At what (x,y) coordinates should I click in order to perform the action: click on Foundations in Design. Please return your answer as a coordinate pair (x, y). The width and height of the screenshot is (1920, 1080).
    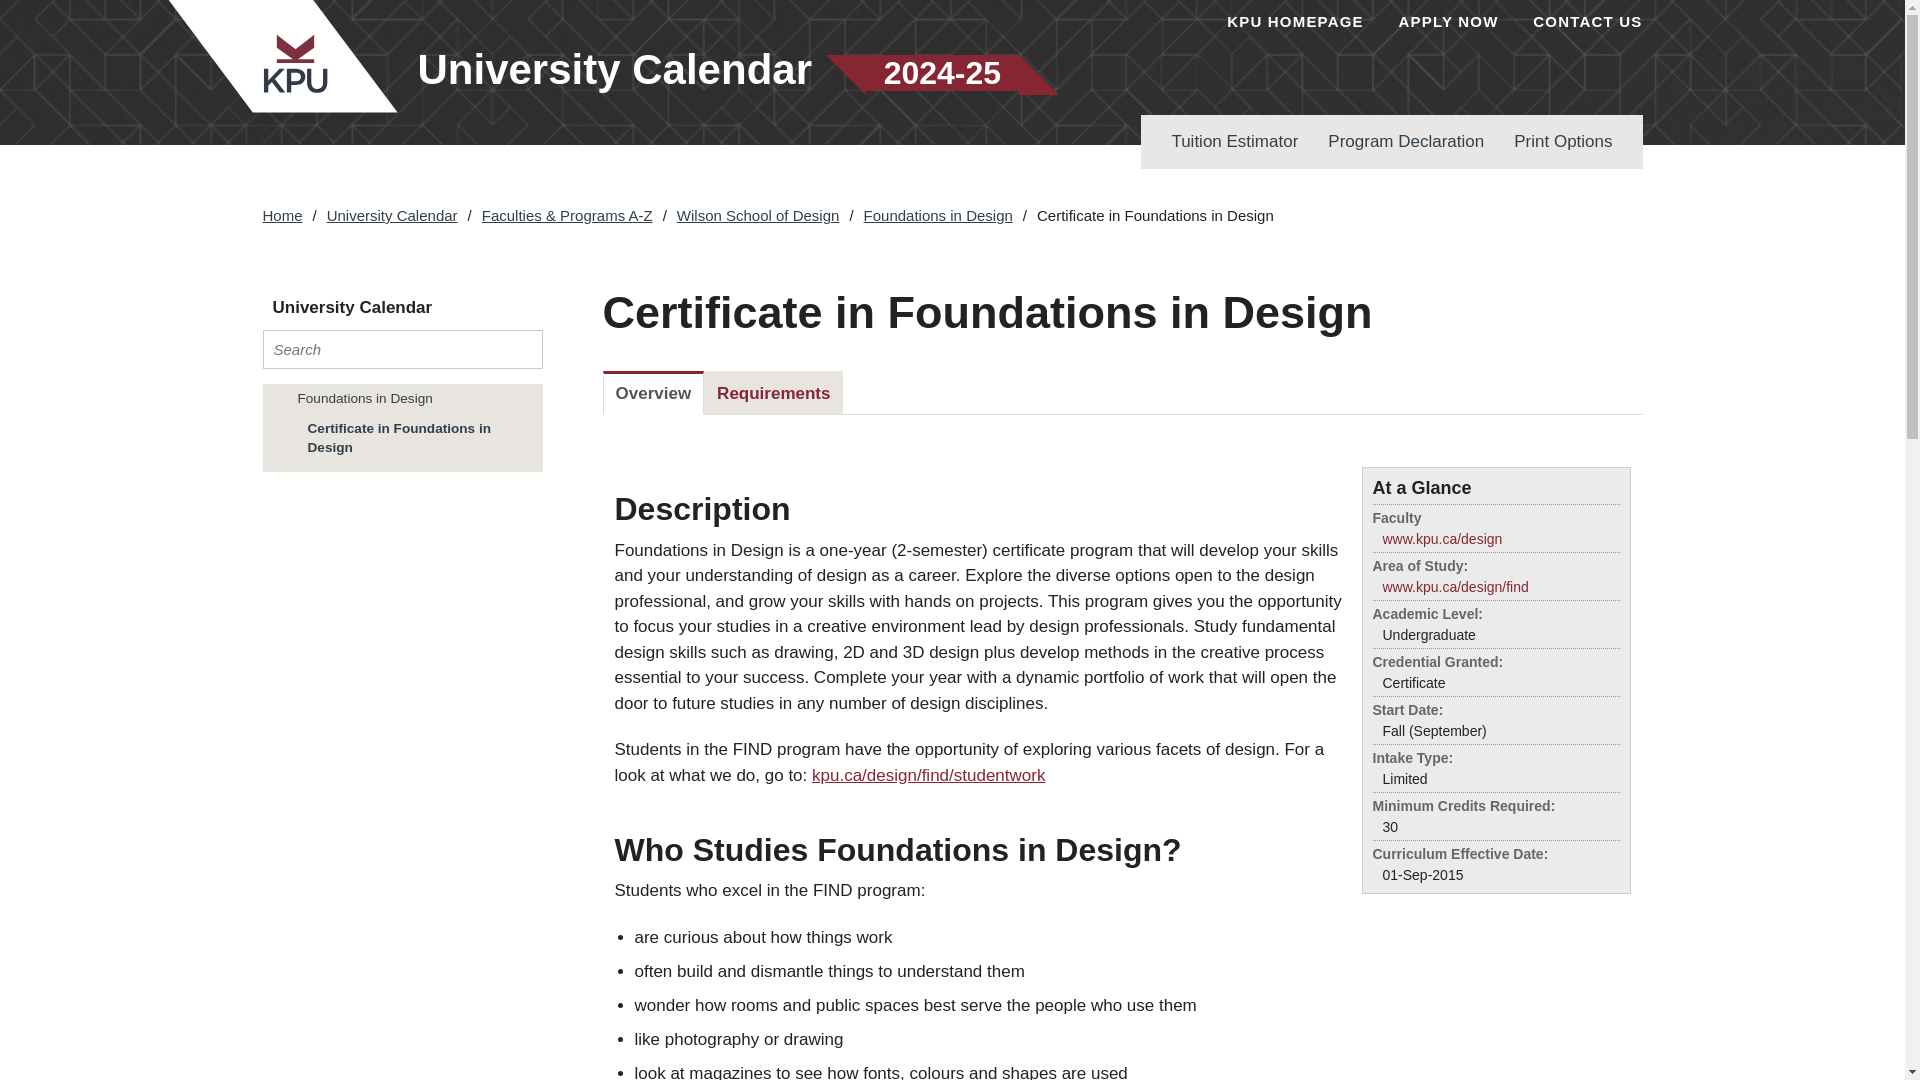
    Looking at the image, I should click on (938, 215).